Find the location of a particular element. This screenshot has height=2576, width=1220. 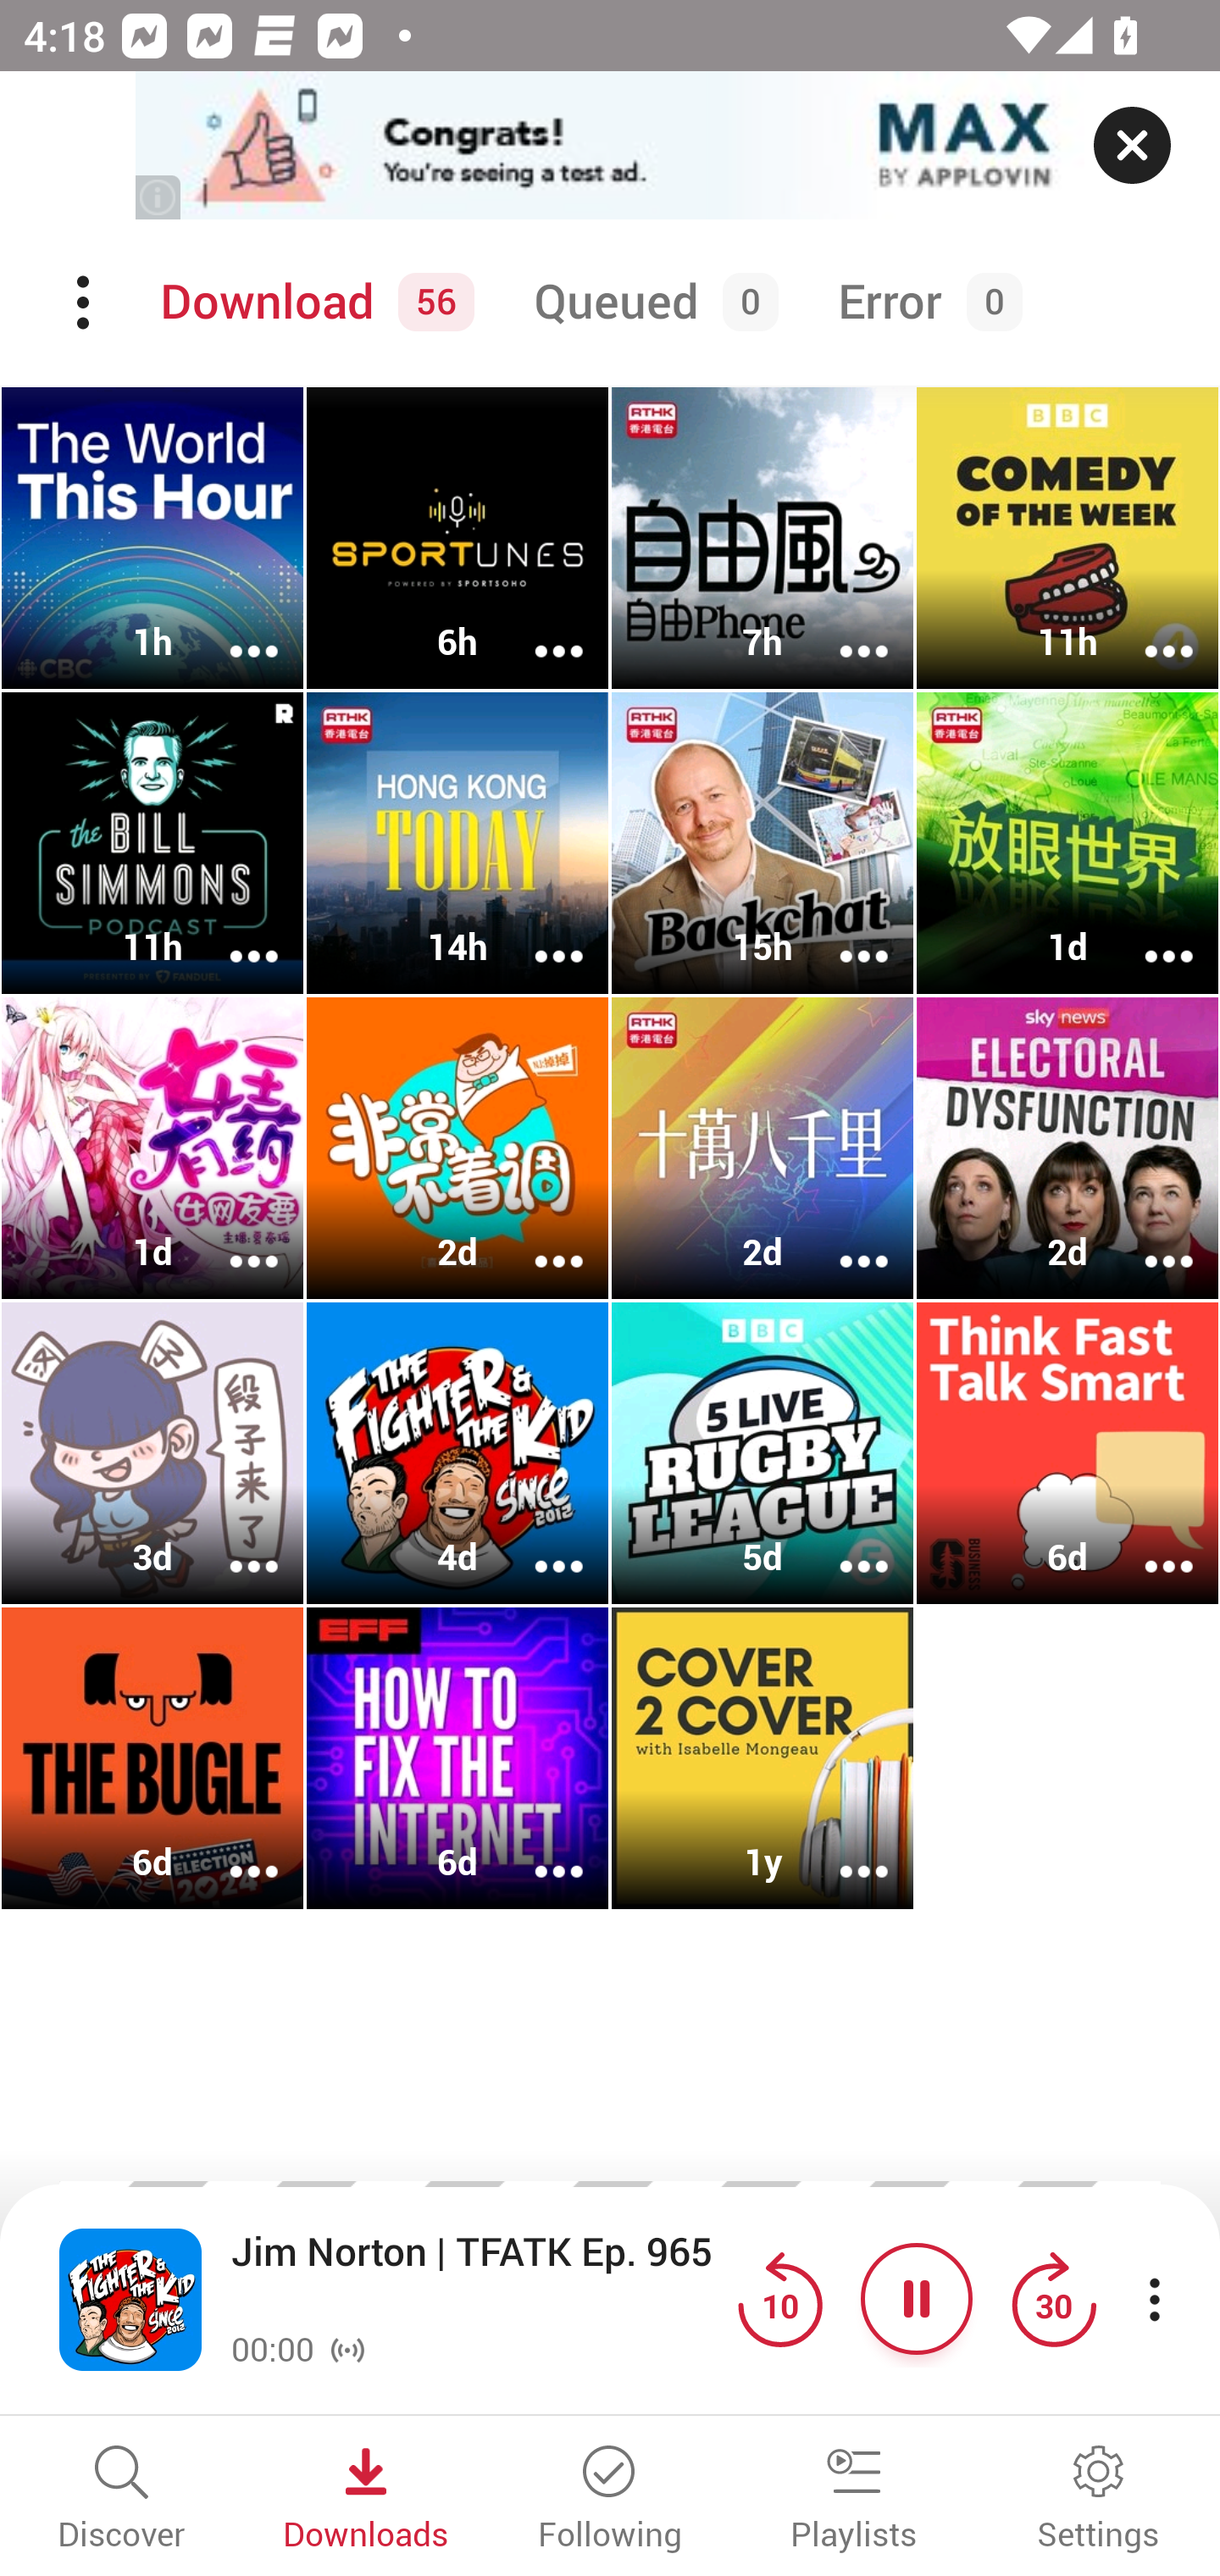

Pause button is located at coordinates (917, 2298).